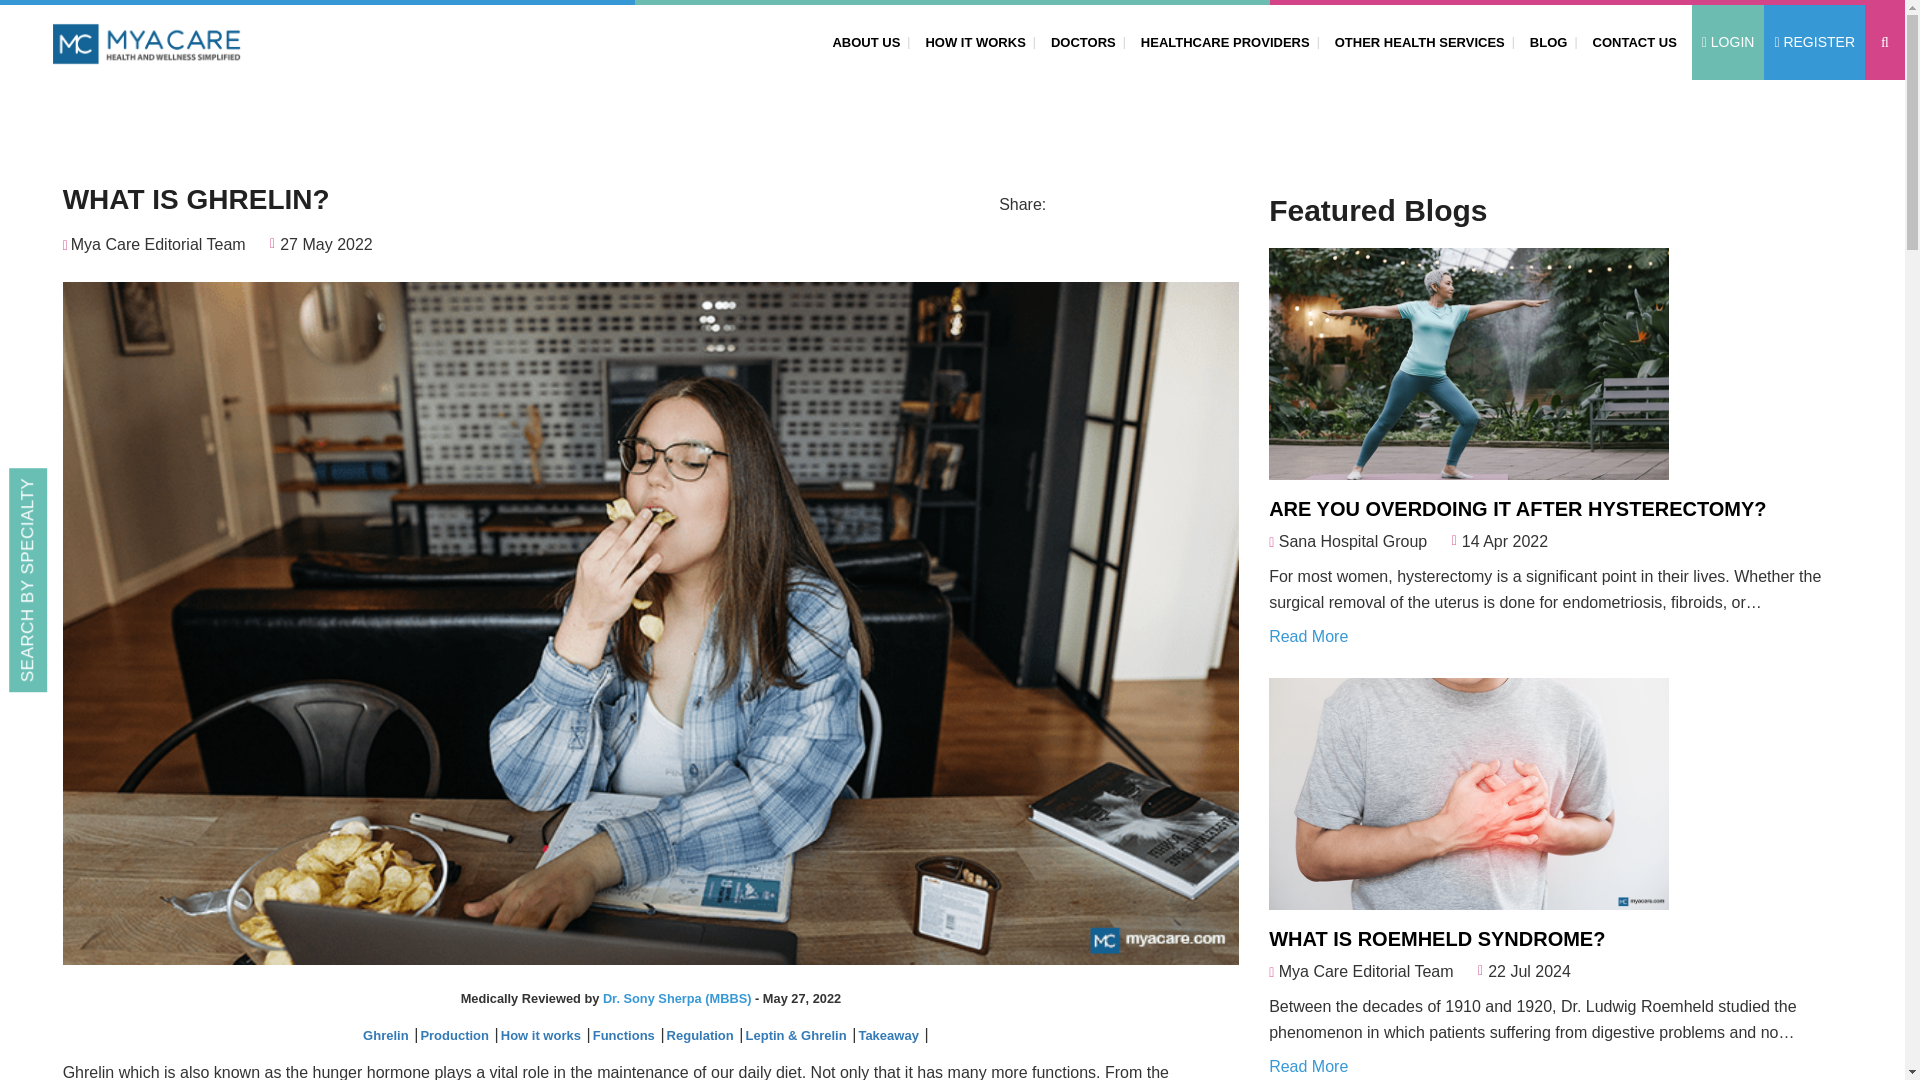  Describe the element at coordinates (1814, 42) in the screenshot. I see `REGISTER` at that location.